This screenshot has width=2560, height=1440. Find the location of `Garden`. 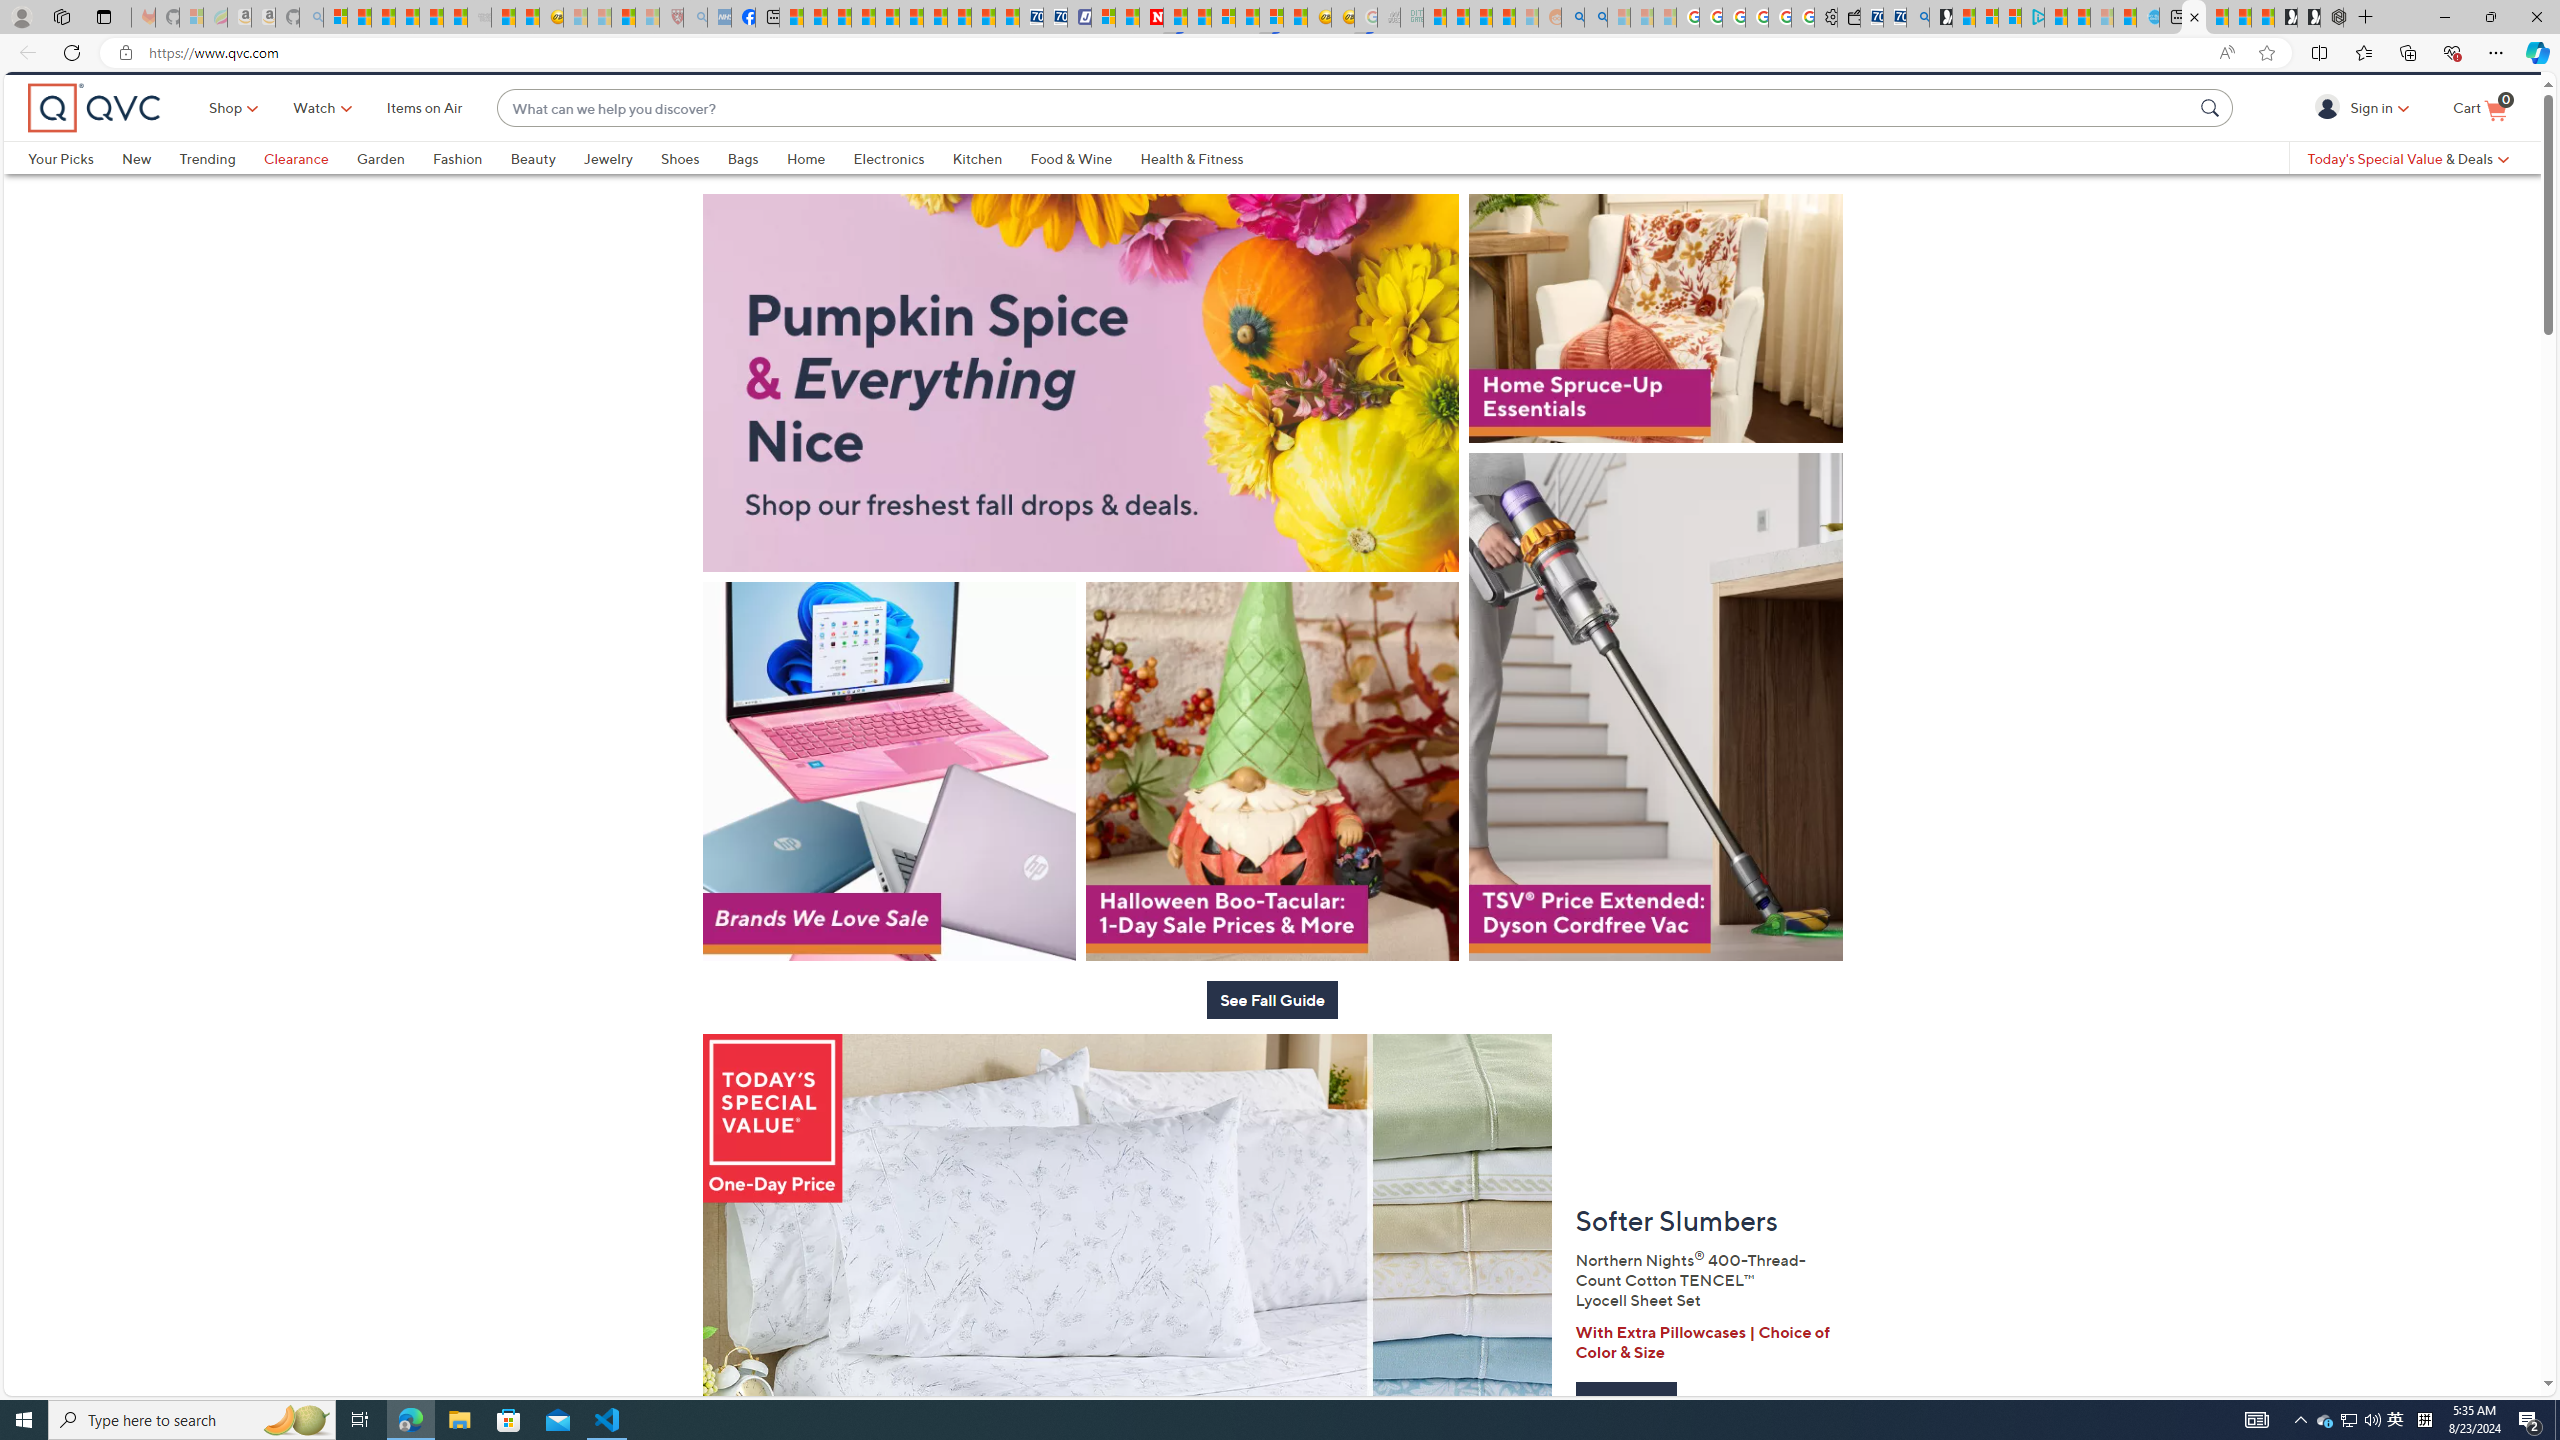

Garden is located at coordinates (380, 192).